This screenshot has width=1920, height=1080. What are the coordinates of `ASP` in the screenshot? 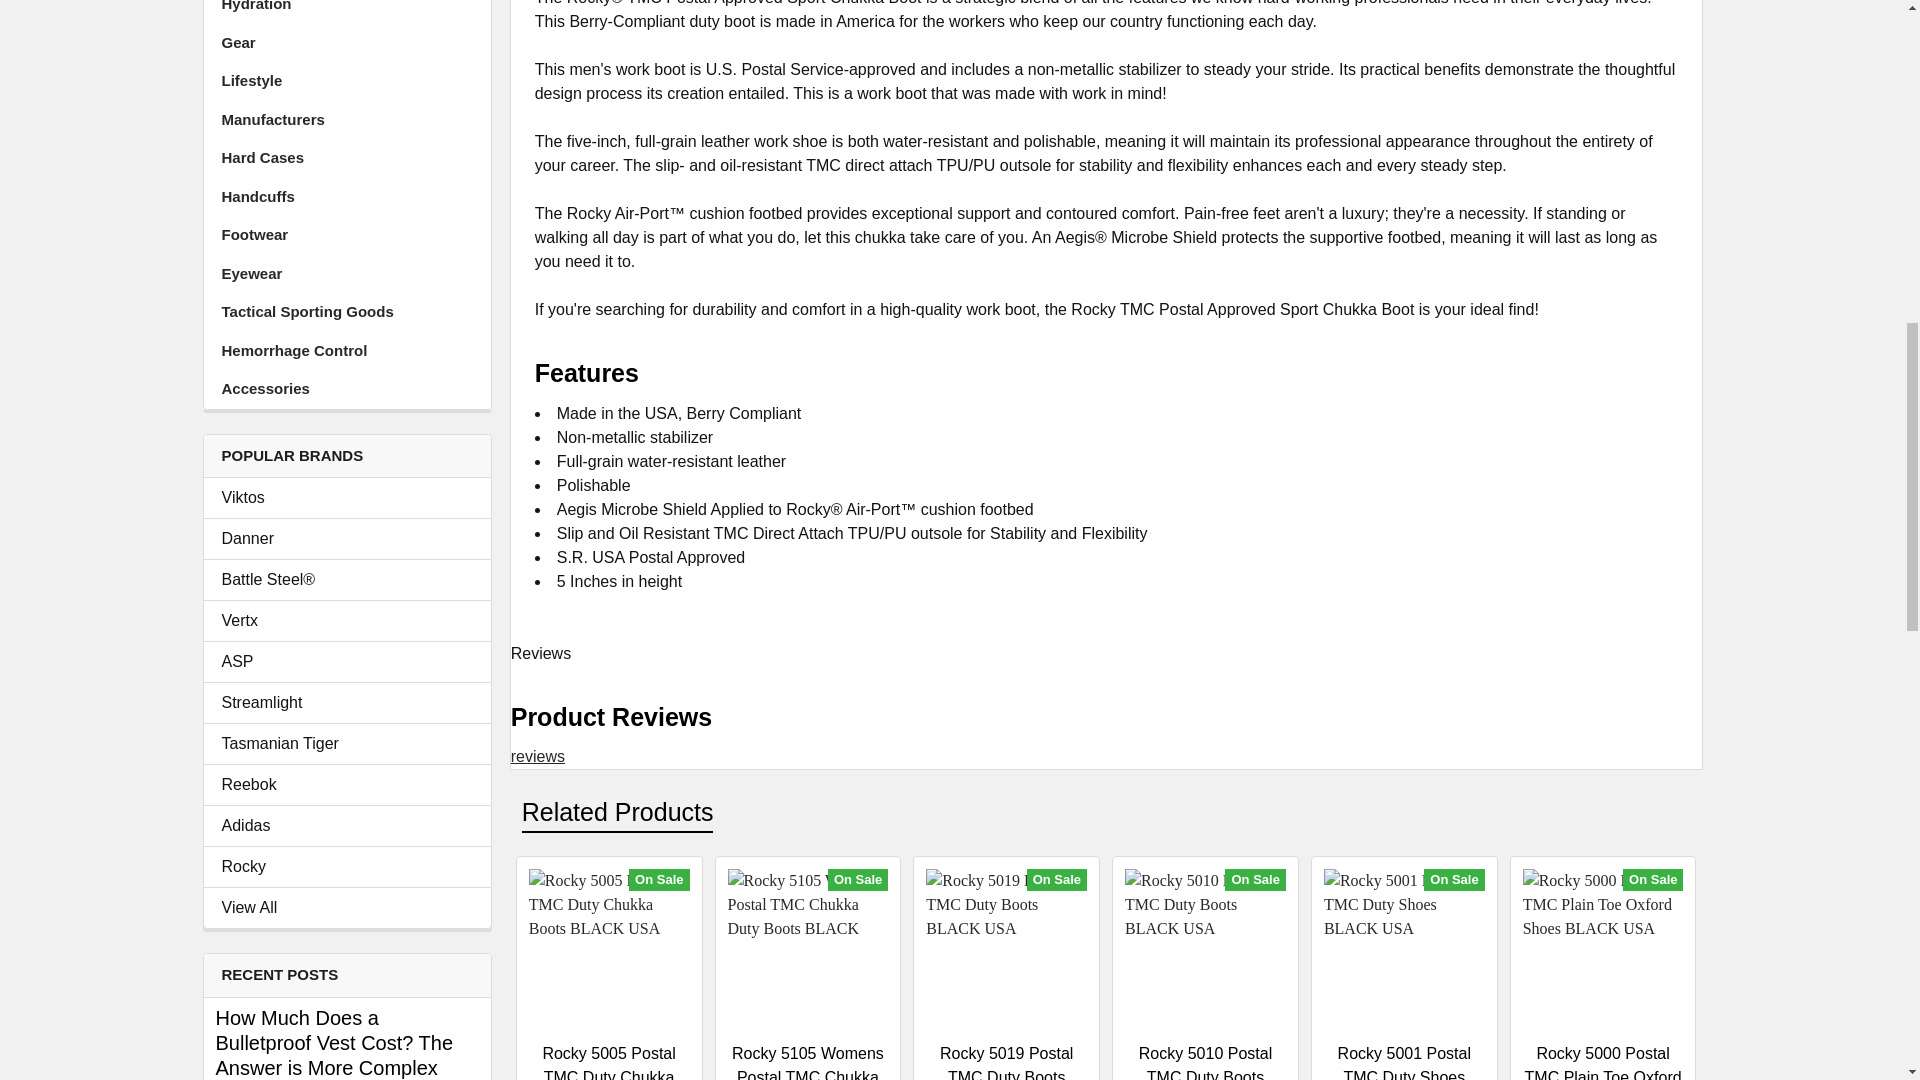 It's located at (347, 662).